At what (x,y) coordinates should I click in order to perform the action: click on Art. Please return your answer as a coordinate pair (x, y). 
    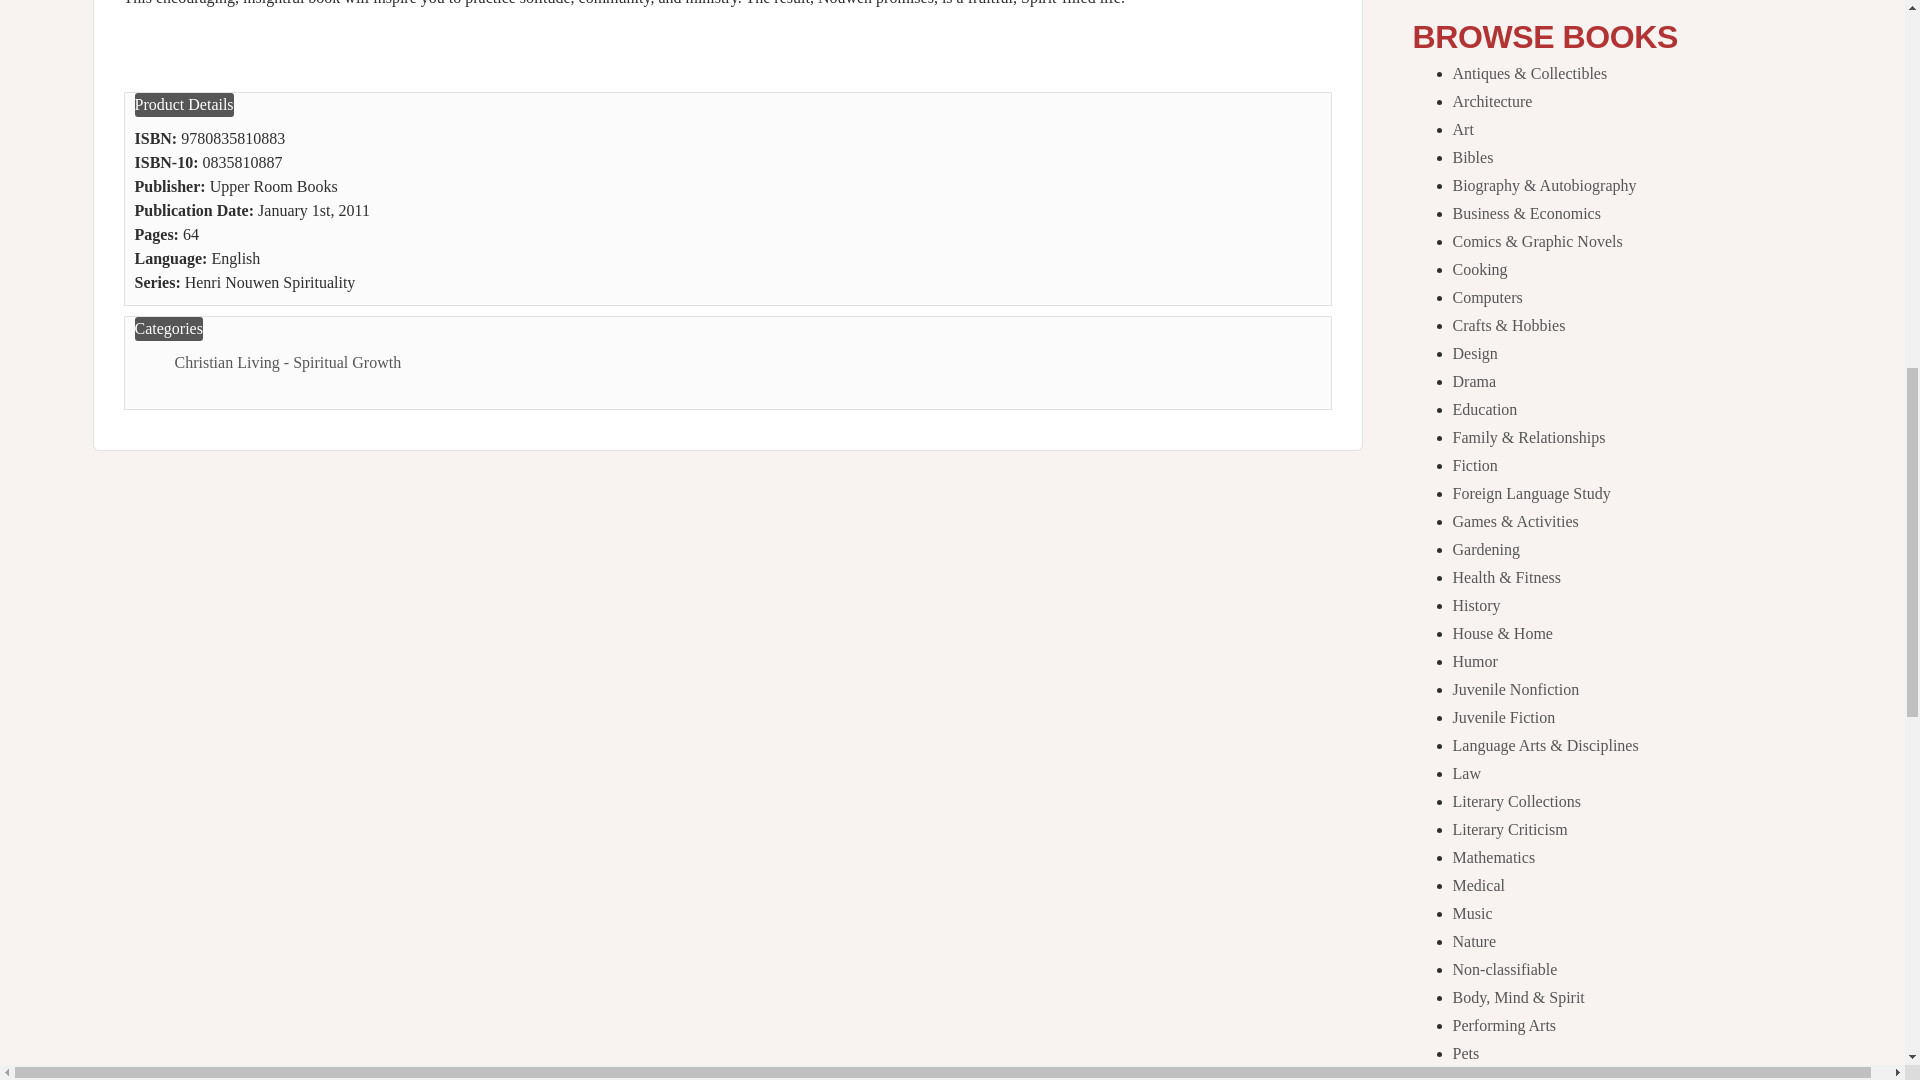
    Looking at the image, I should click on (1462, 129).